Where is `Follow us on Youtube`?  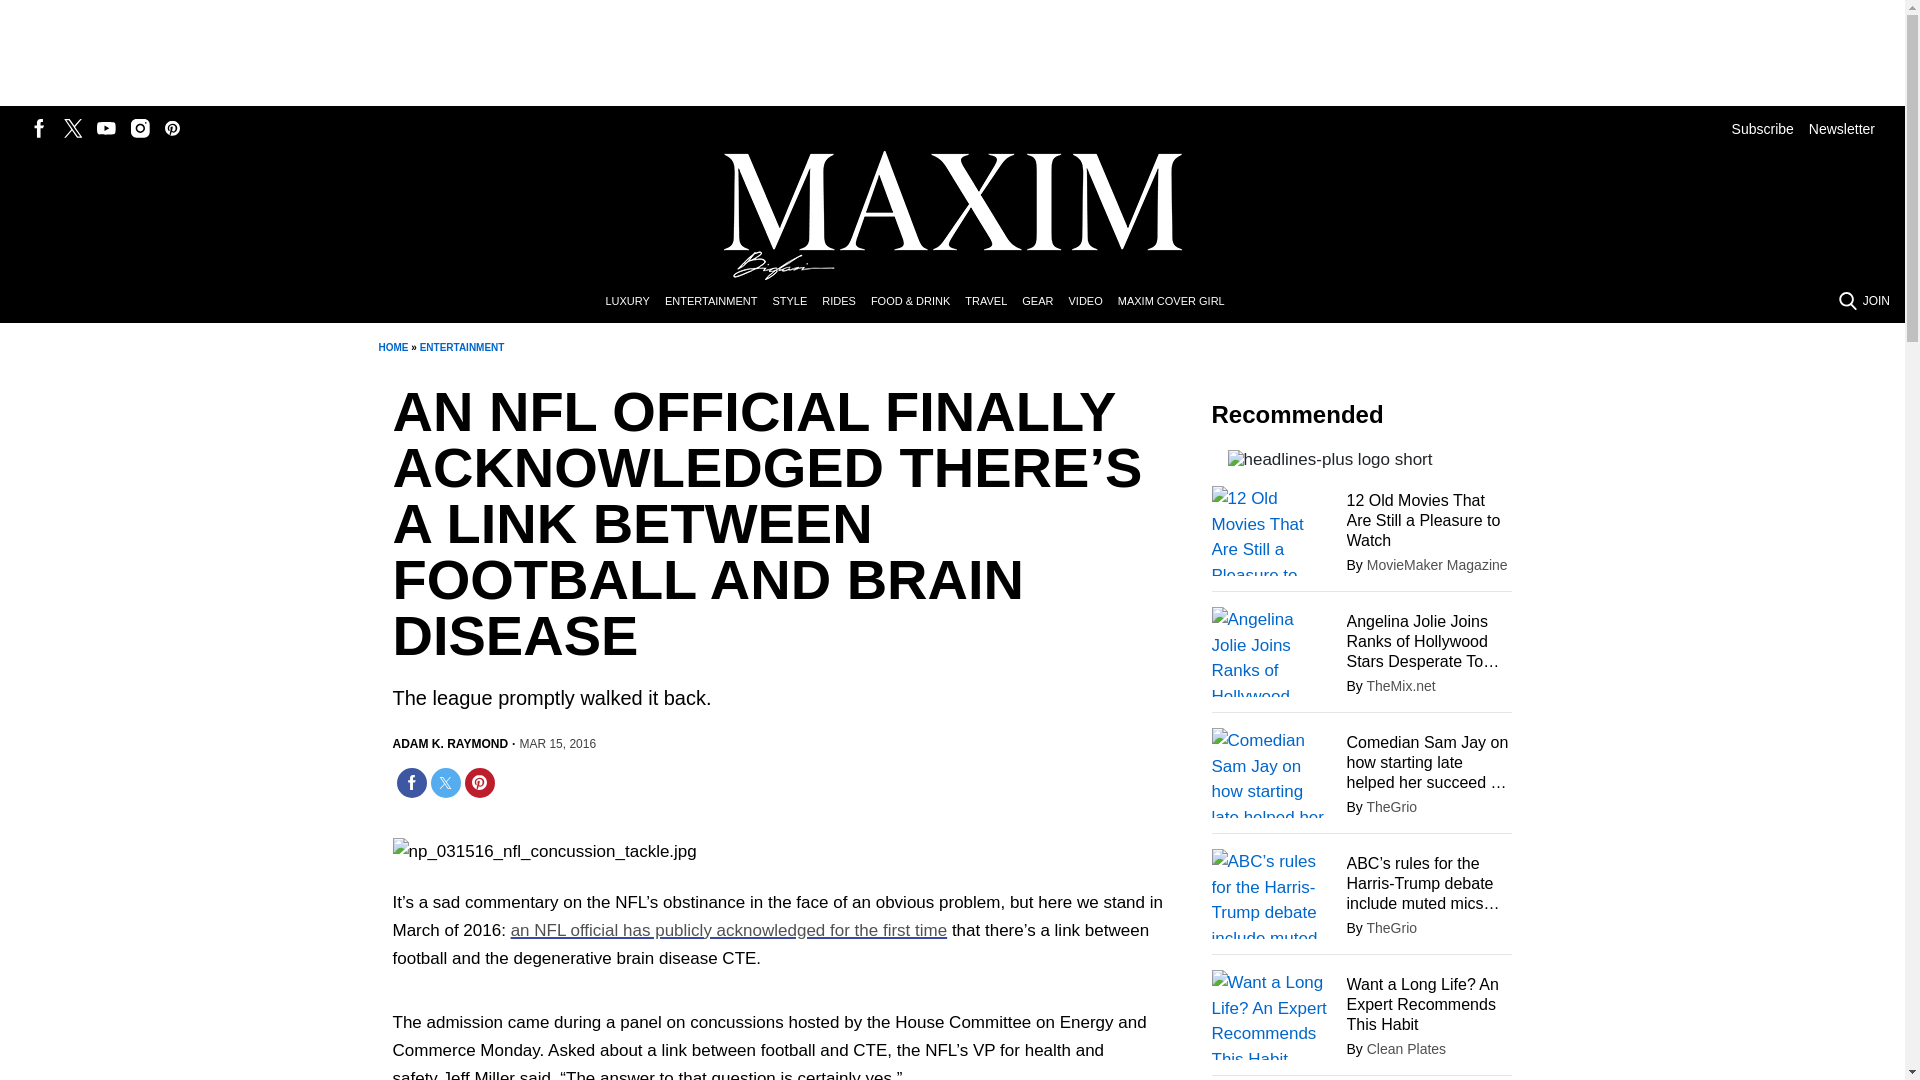 Follow us on Youtube is located at coordinates (106, 128).